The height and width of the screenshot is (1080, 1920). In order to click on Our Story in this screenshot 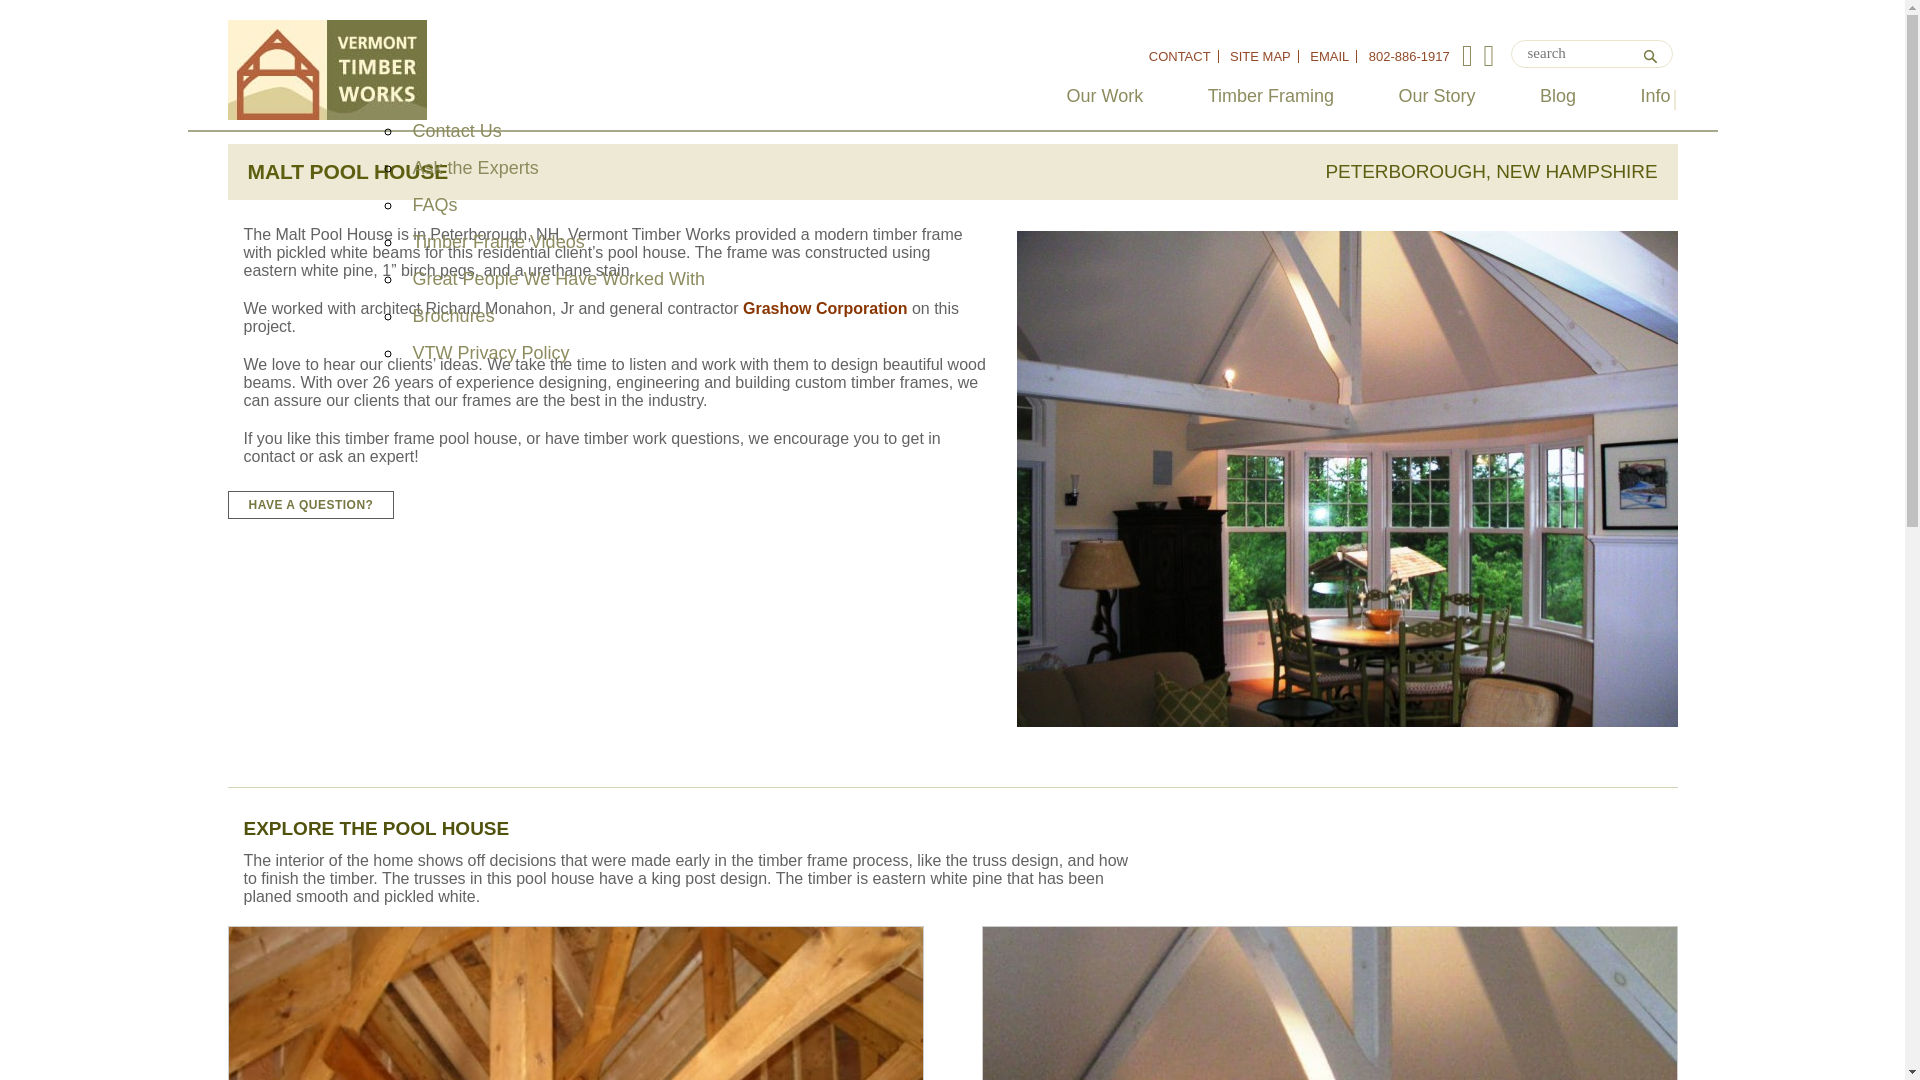, I will do `click(1436, 96)`.